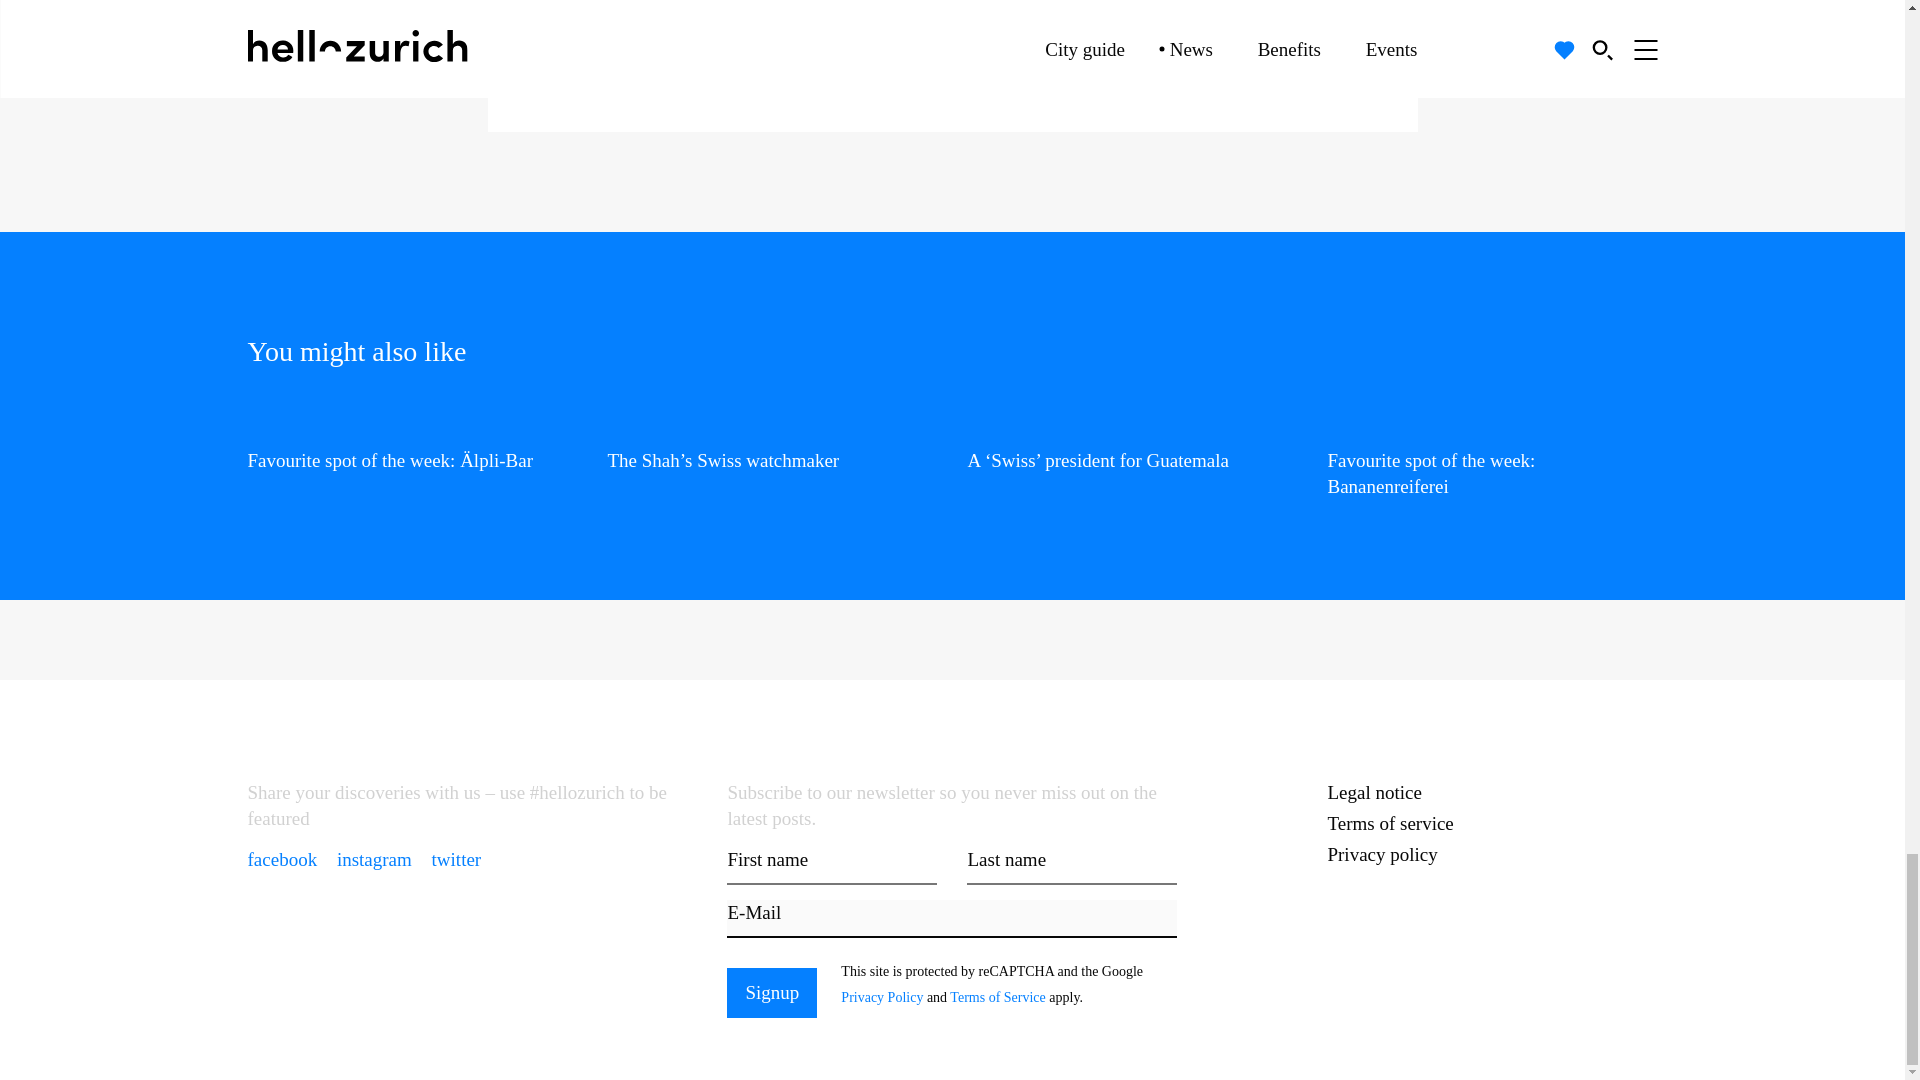 This screenshot has width=1920, height=1080. I want to click on Signup, so click(772, 992).